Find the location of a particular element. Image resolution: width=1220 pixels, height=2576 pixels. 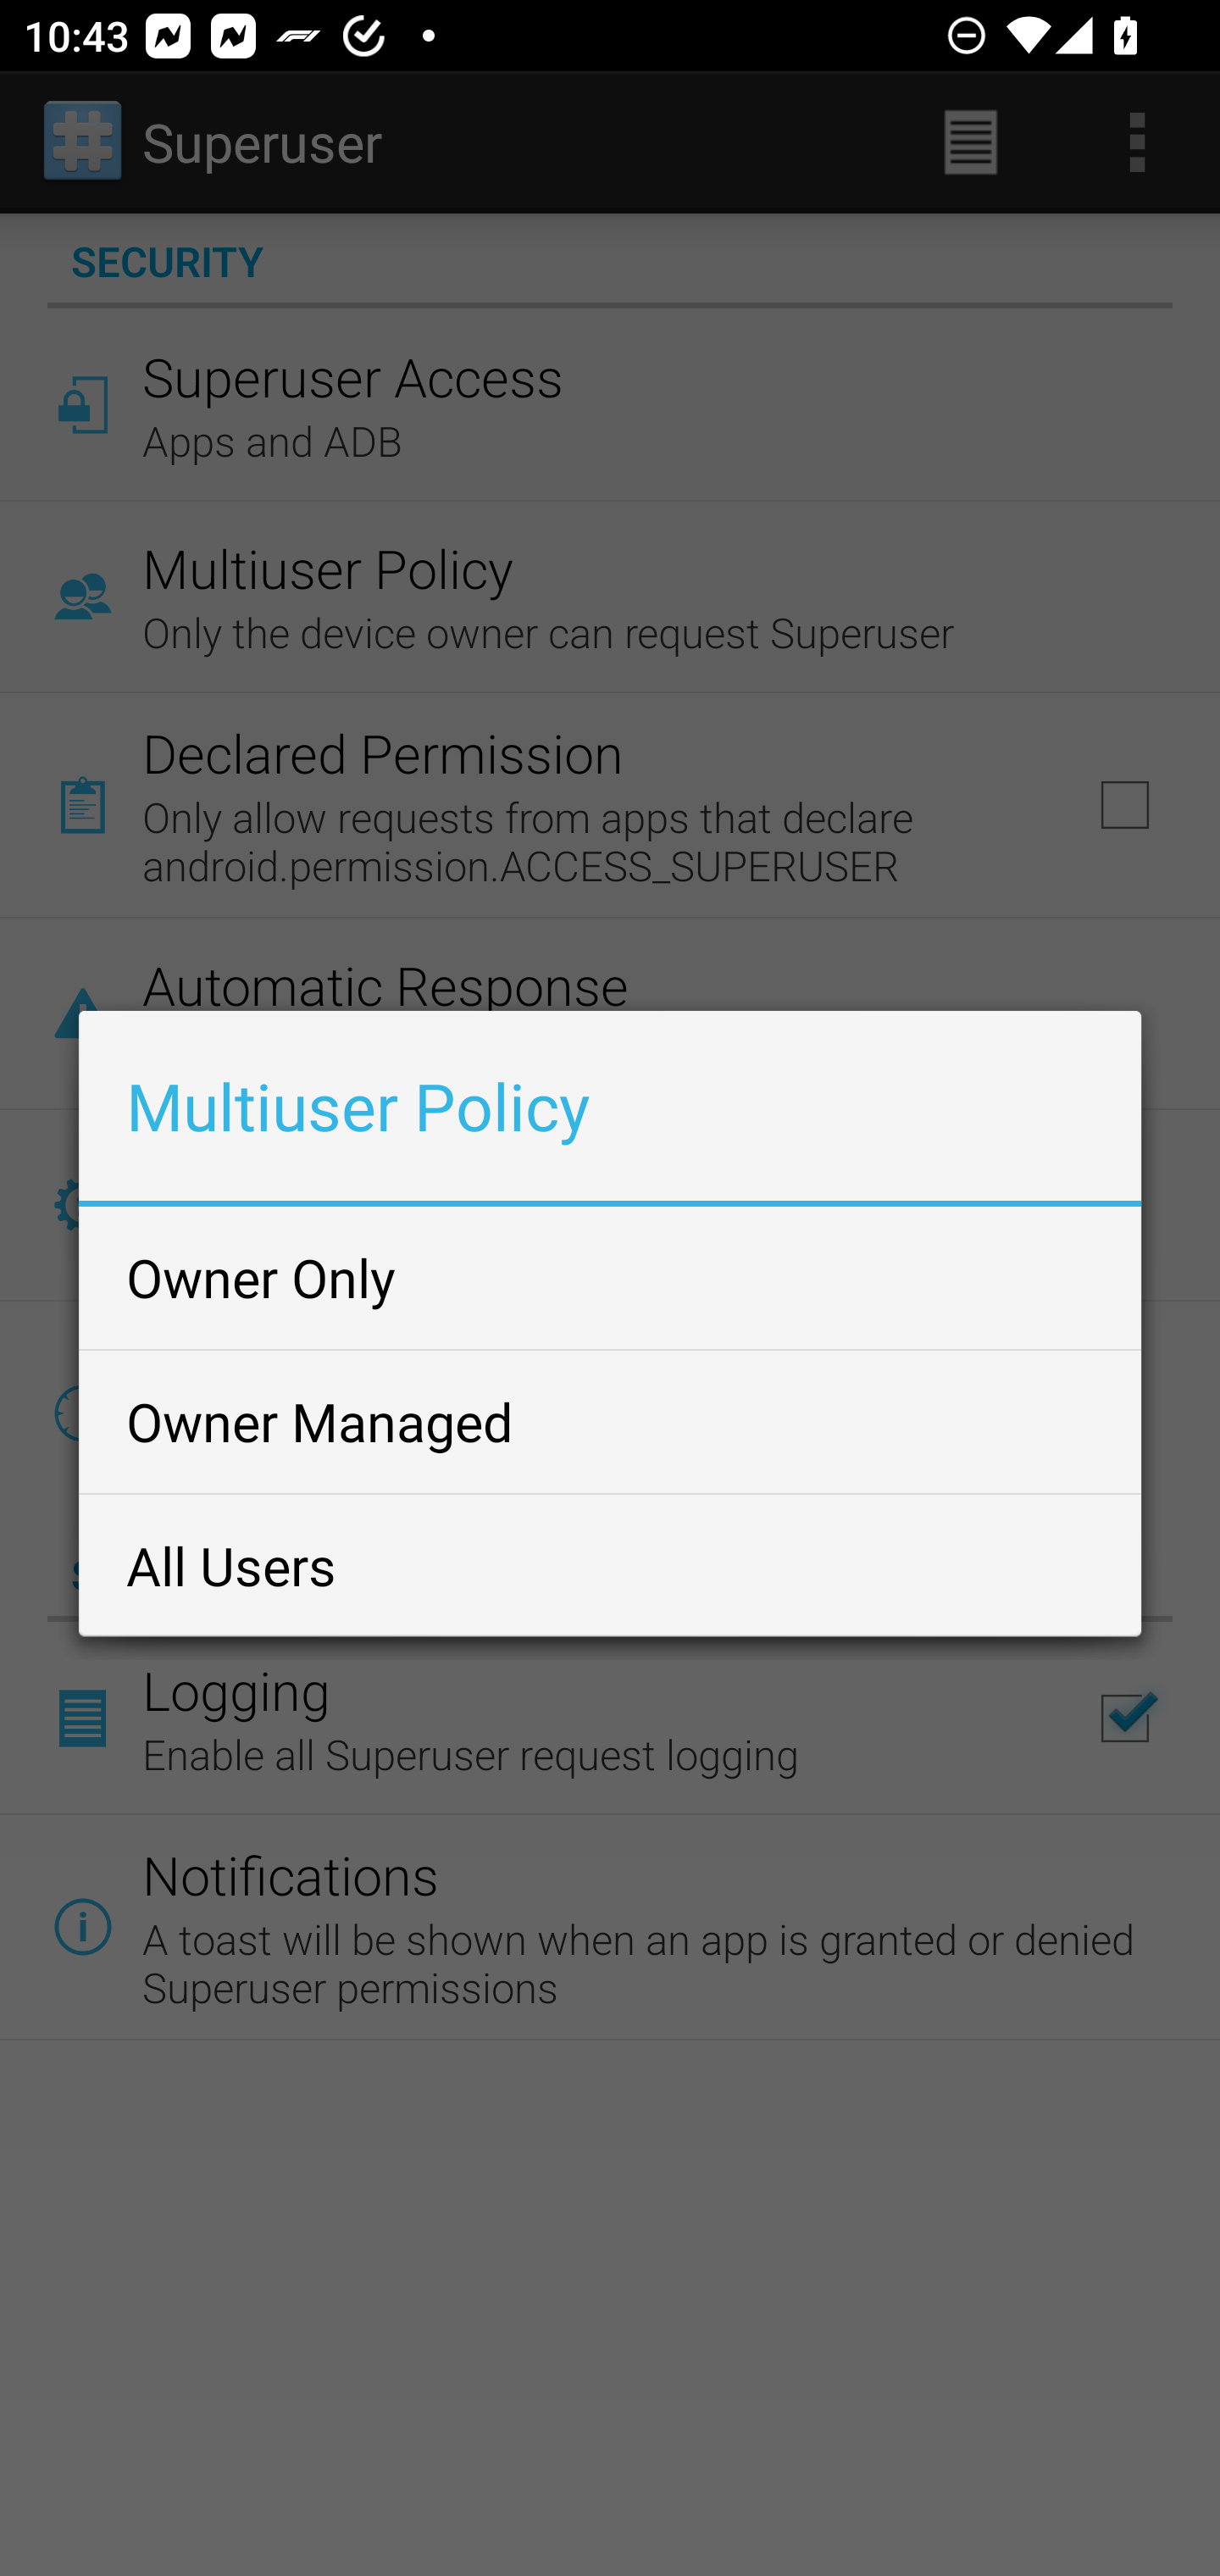

Owner Only is located at coordinates (610, 1277).